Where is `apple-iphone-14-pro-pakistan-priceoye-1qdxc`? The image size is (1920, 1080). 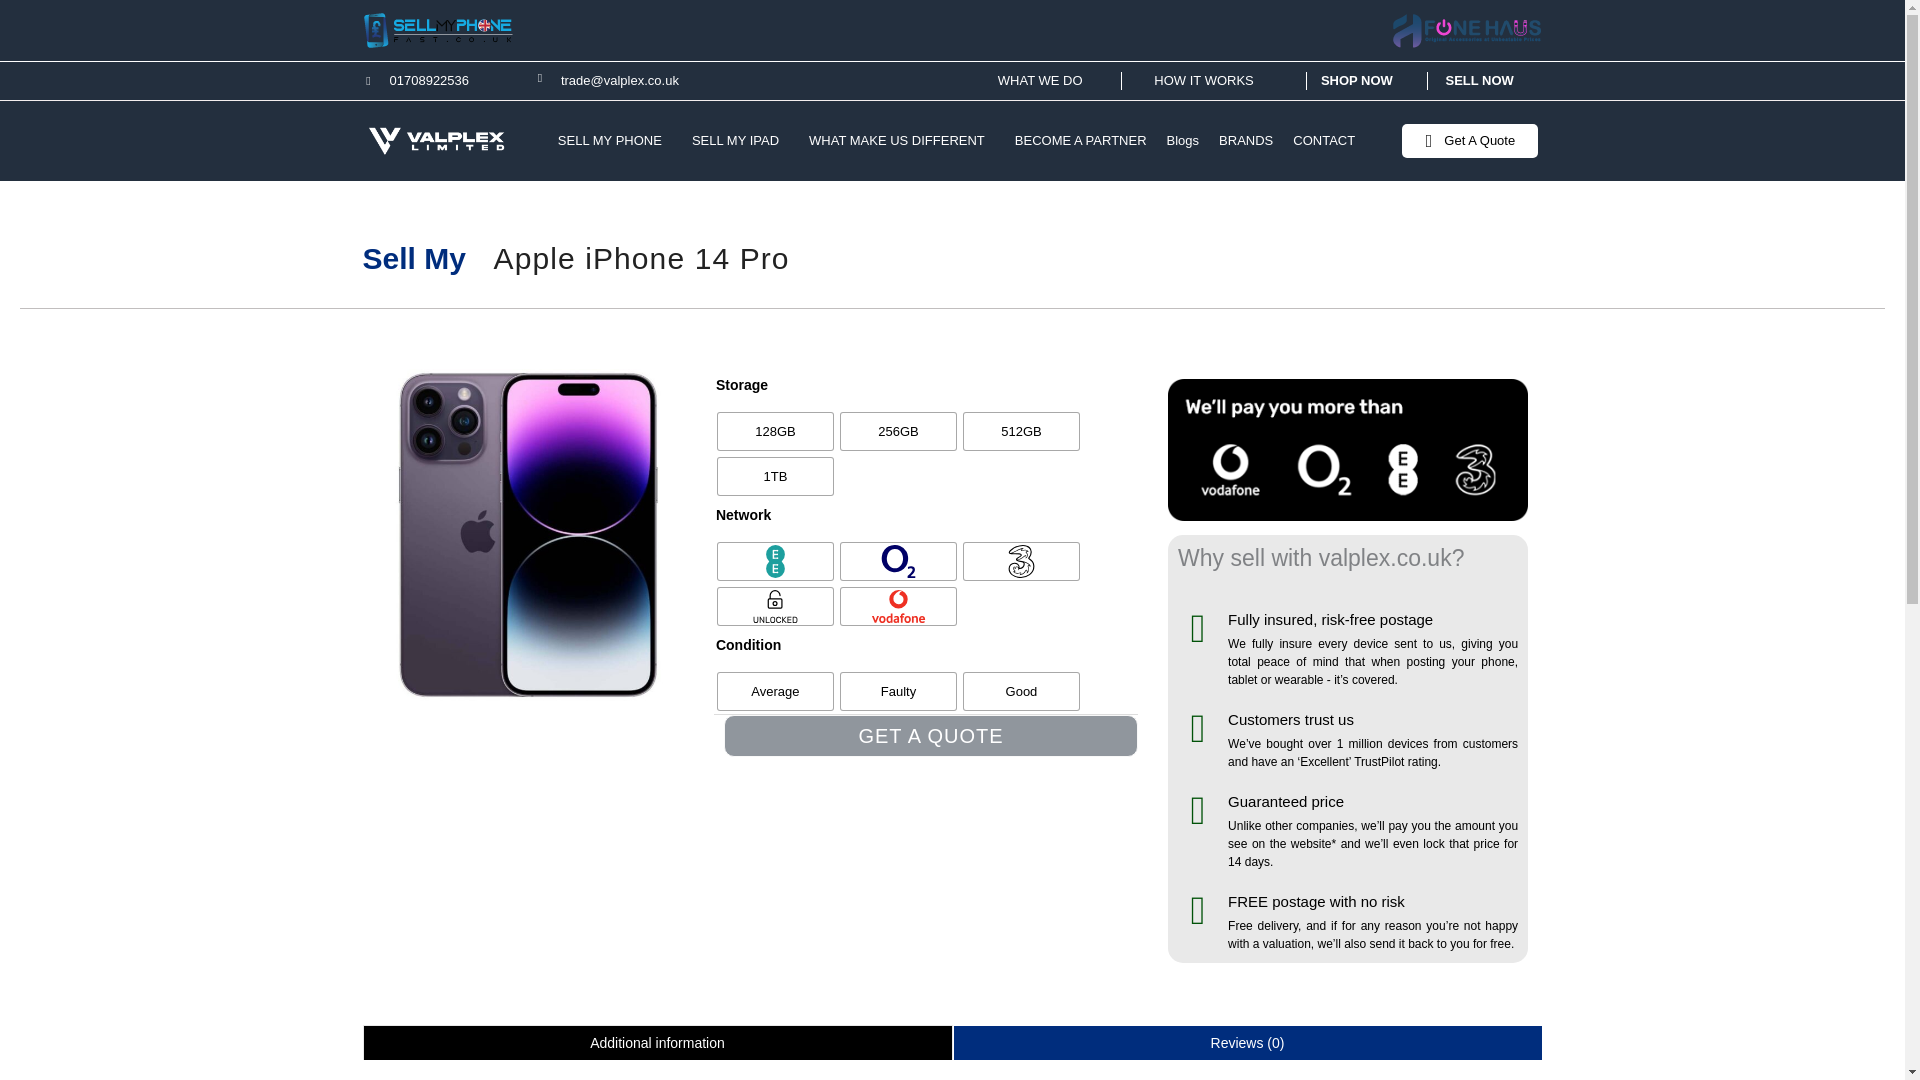 apple-iphone-14-pro-pakistan-priceoye-1qdxc is located at coordinates (528, 534).